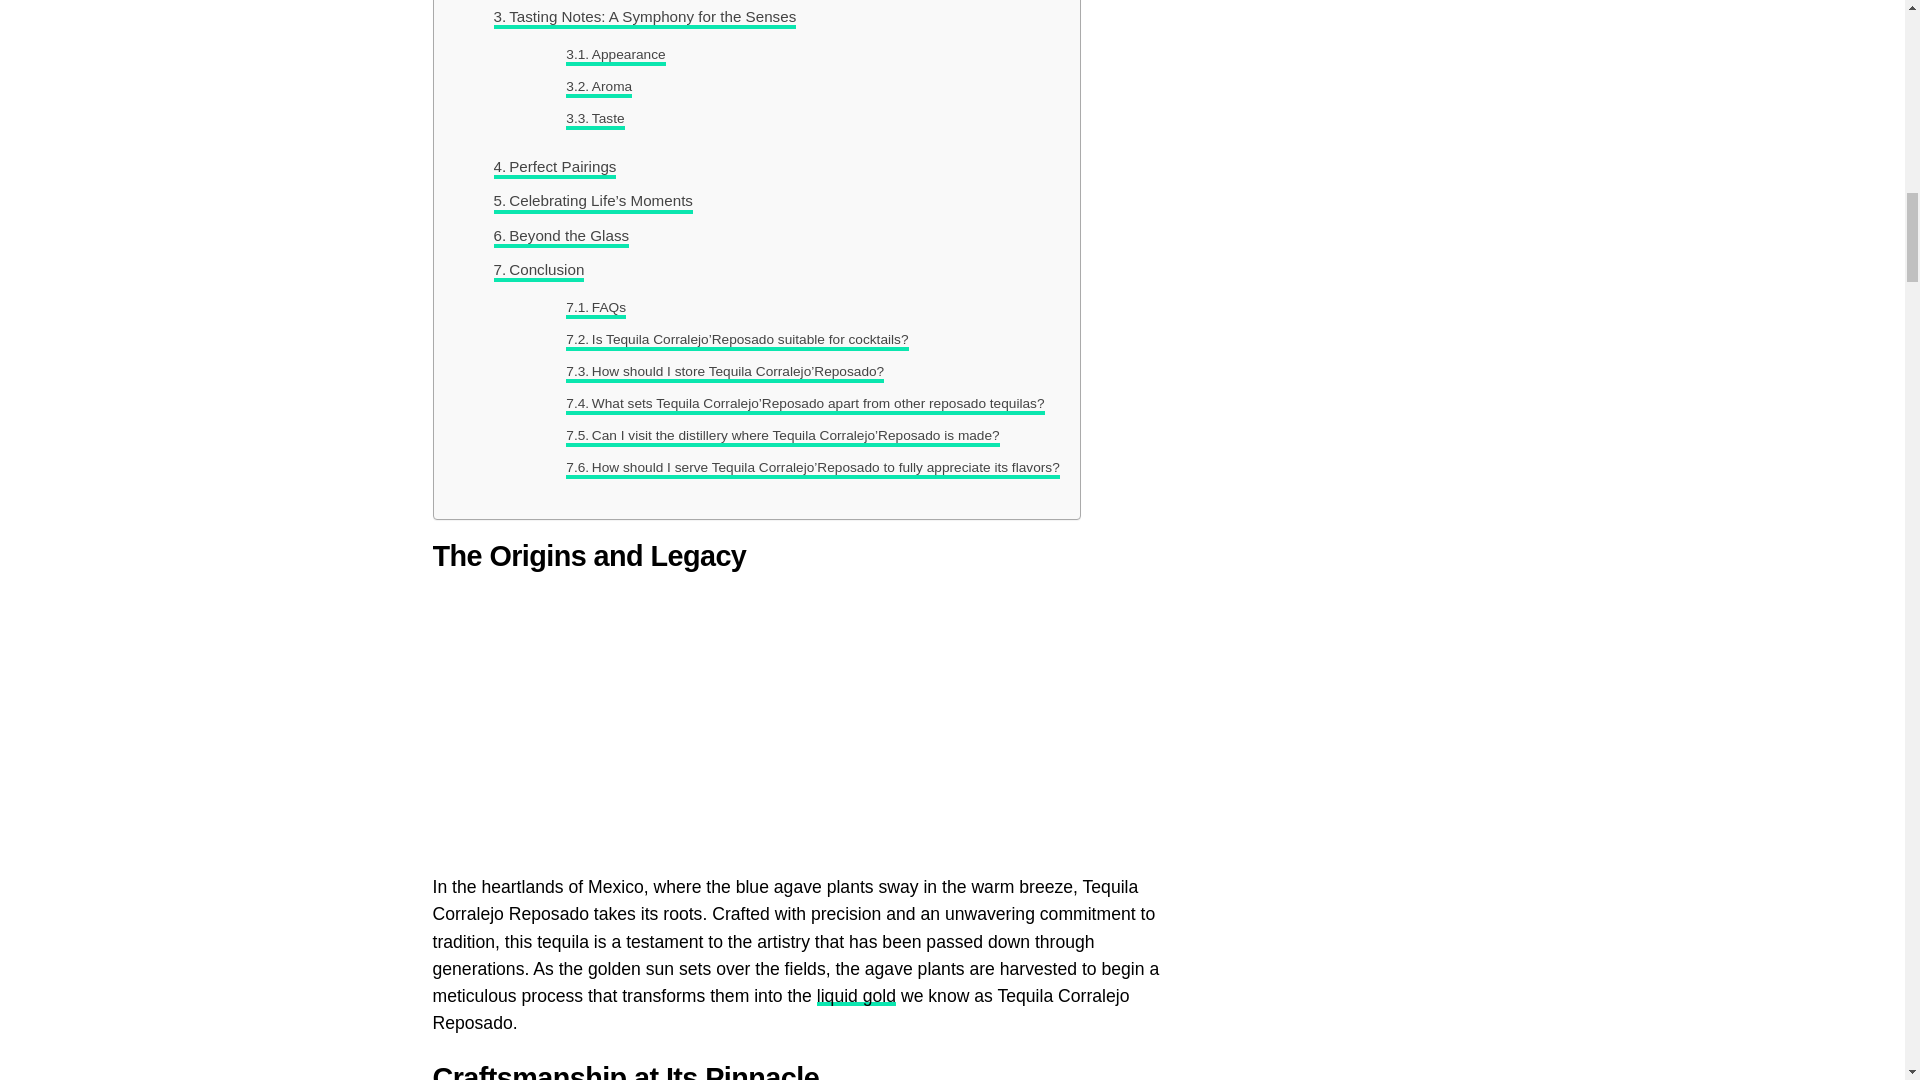 The image size is (1920, 1080). I want to click on Perfect Pairings, so click(554, 167).